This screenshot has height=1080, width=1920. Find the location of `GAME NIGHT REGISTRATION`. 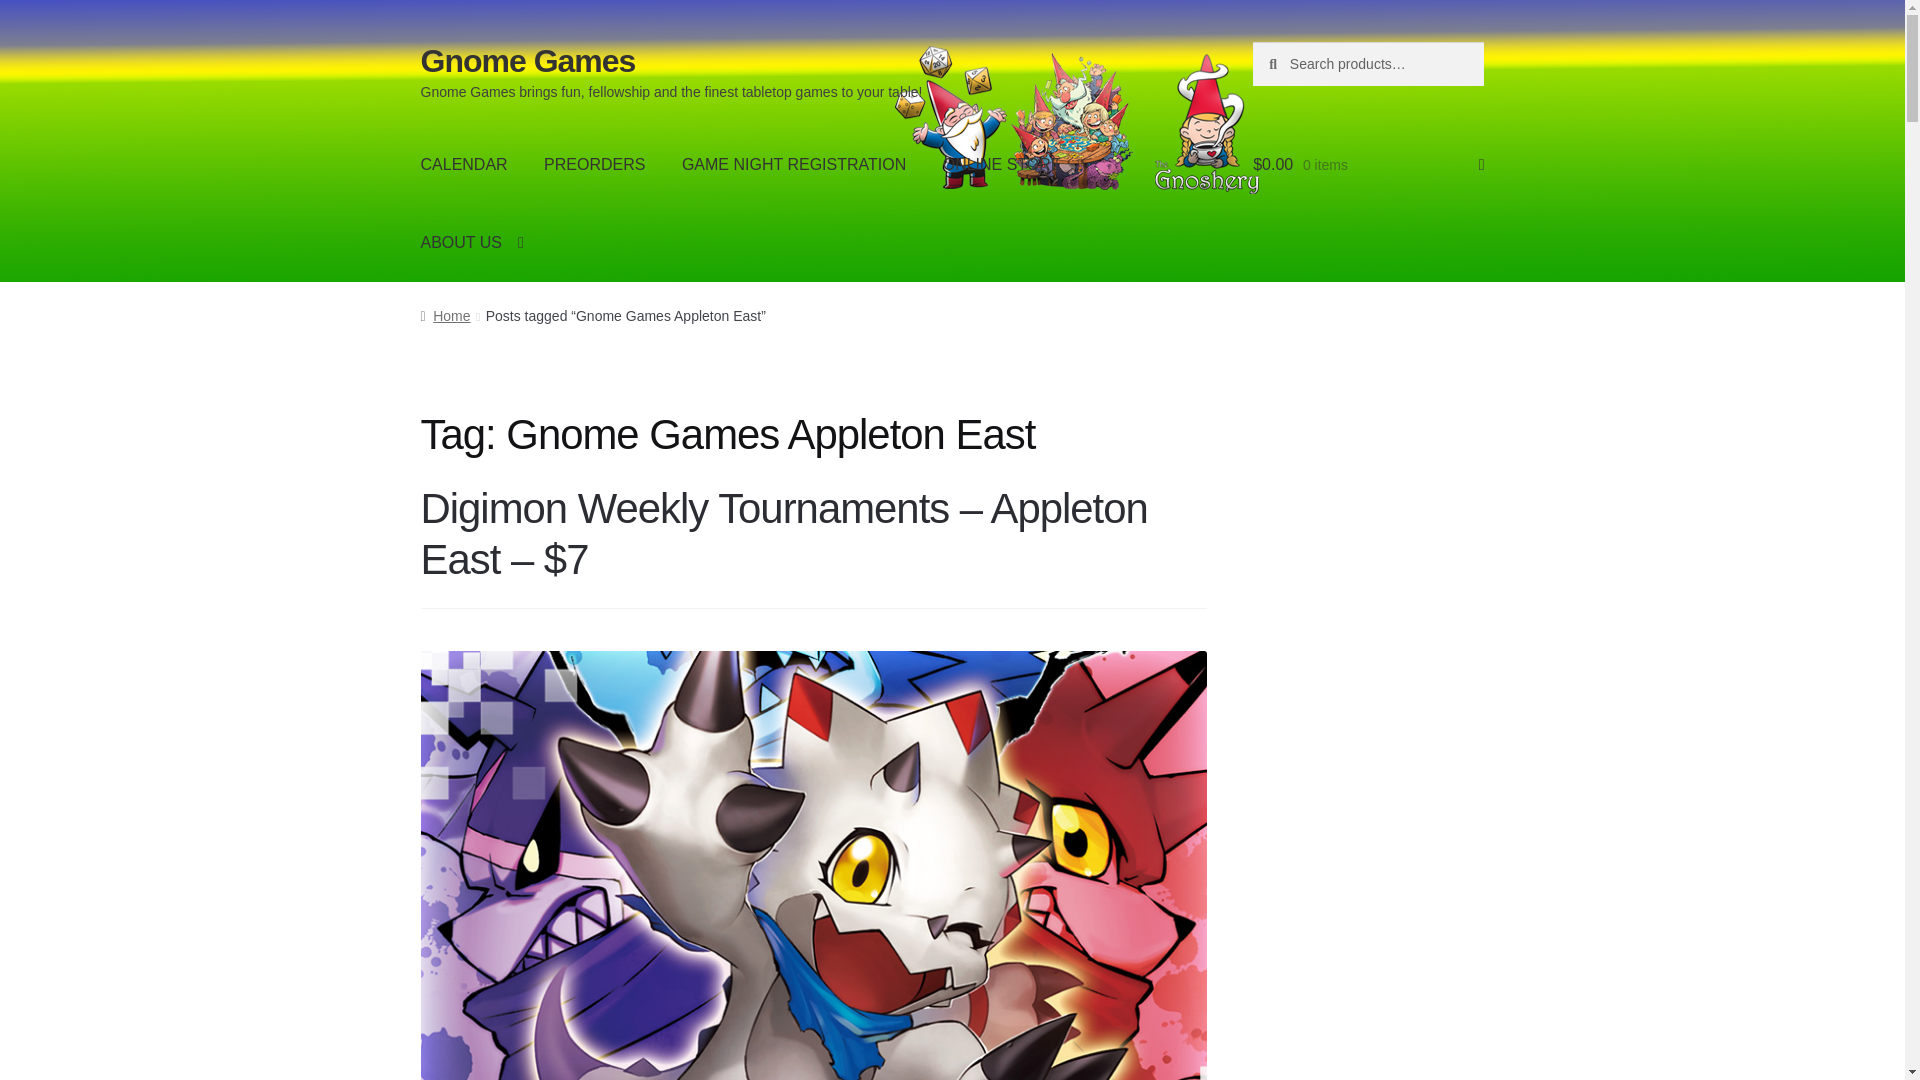

GAME NIGHT REGISTRATION is located at coordinates (794, 165).